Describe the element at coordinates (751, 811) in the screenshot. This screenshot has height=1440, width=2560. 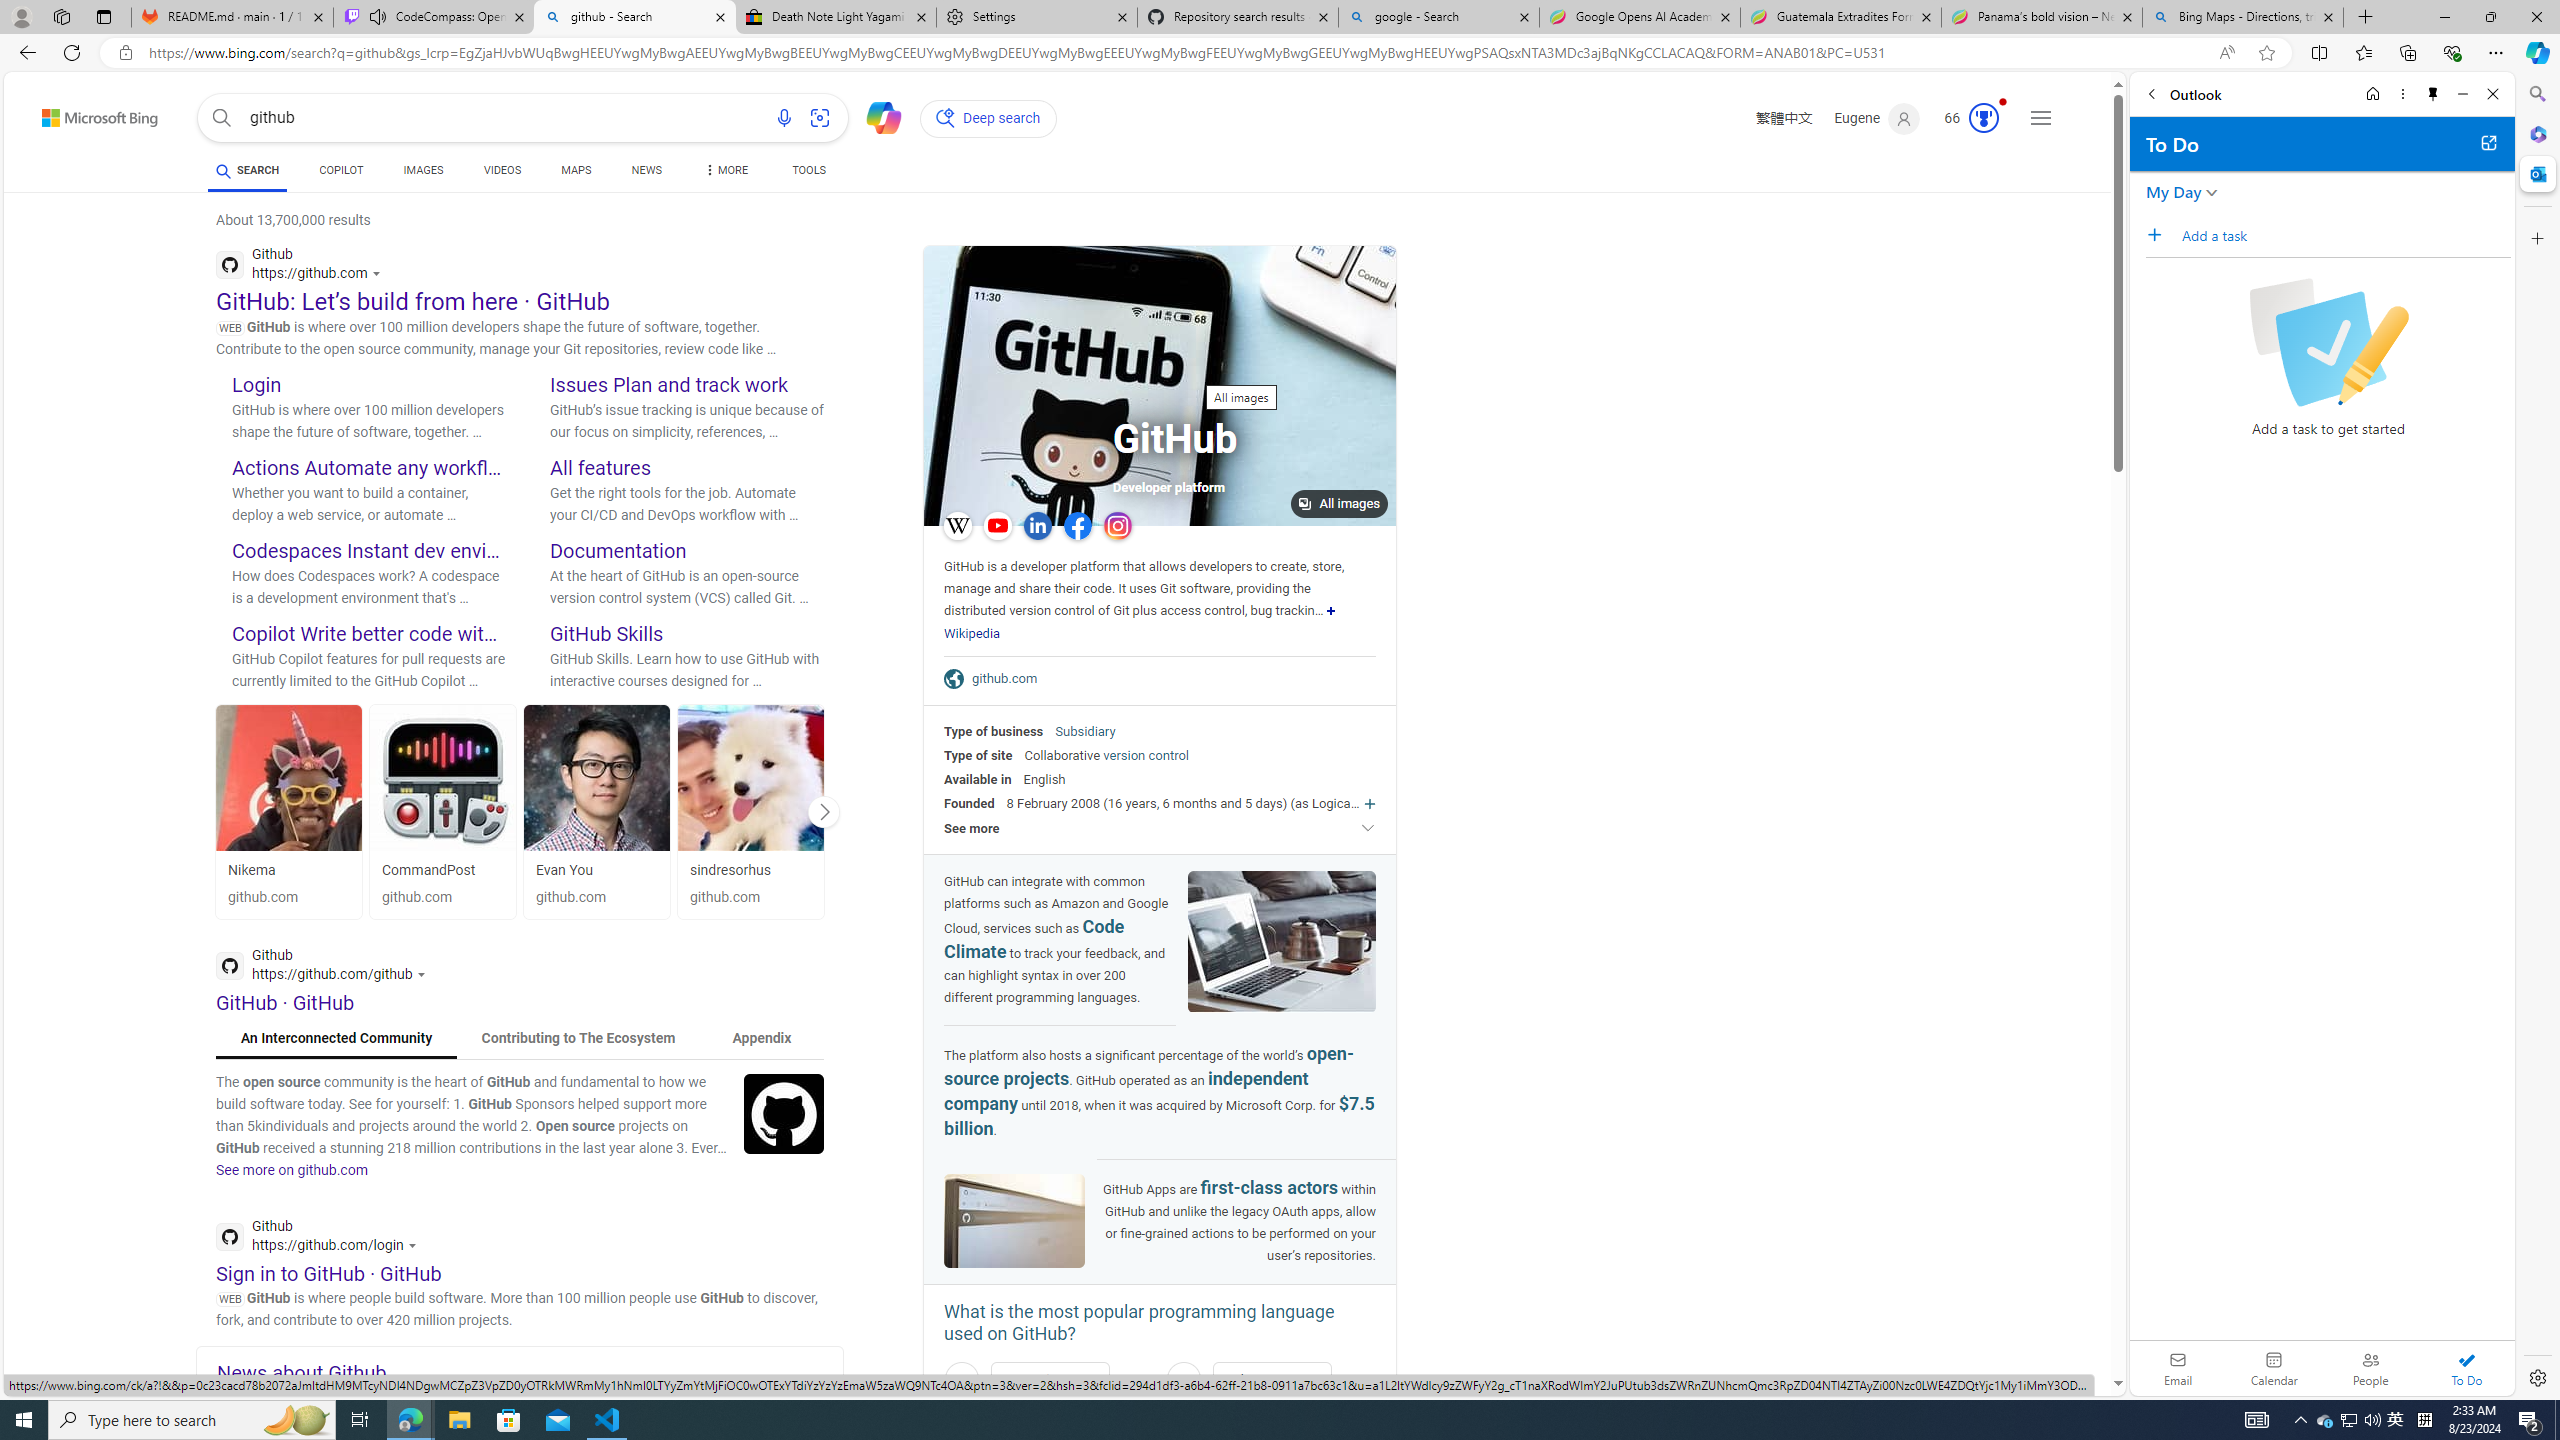
I see `sindresorhus sindresorhus github.com` at that location.